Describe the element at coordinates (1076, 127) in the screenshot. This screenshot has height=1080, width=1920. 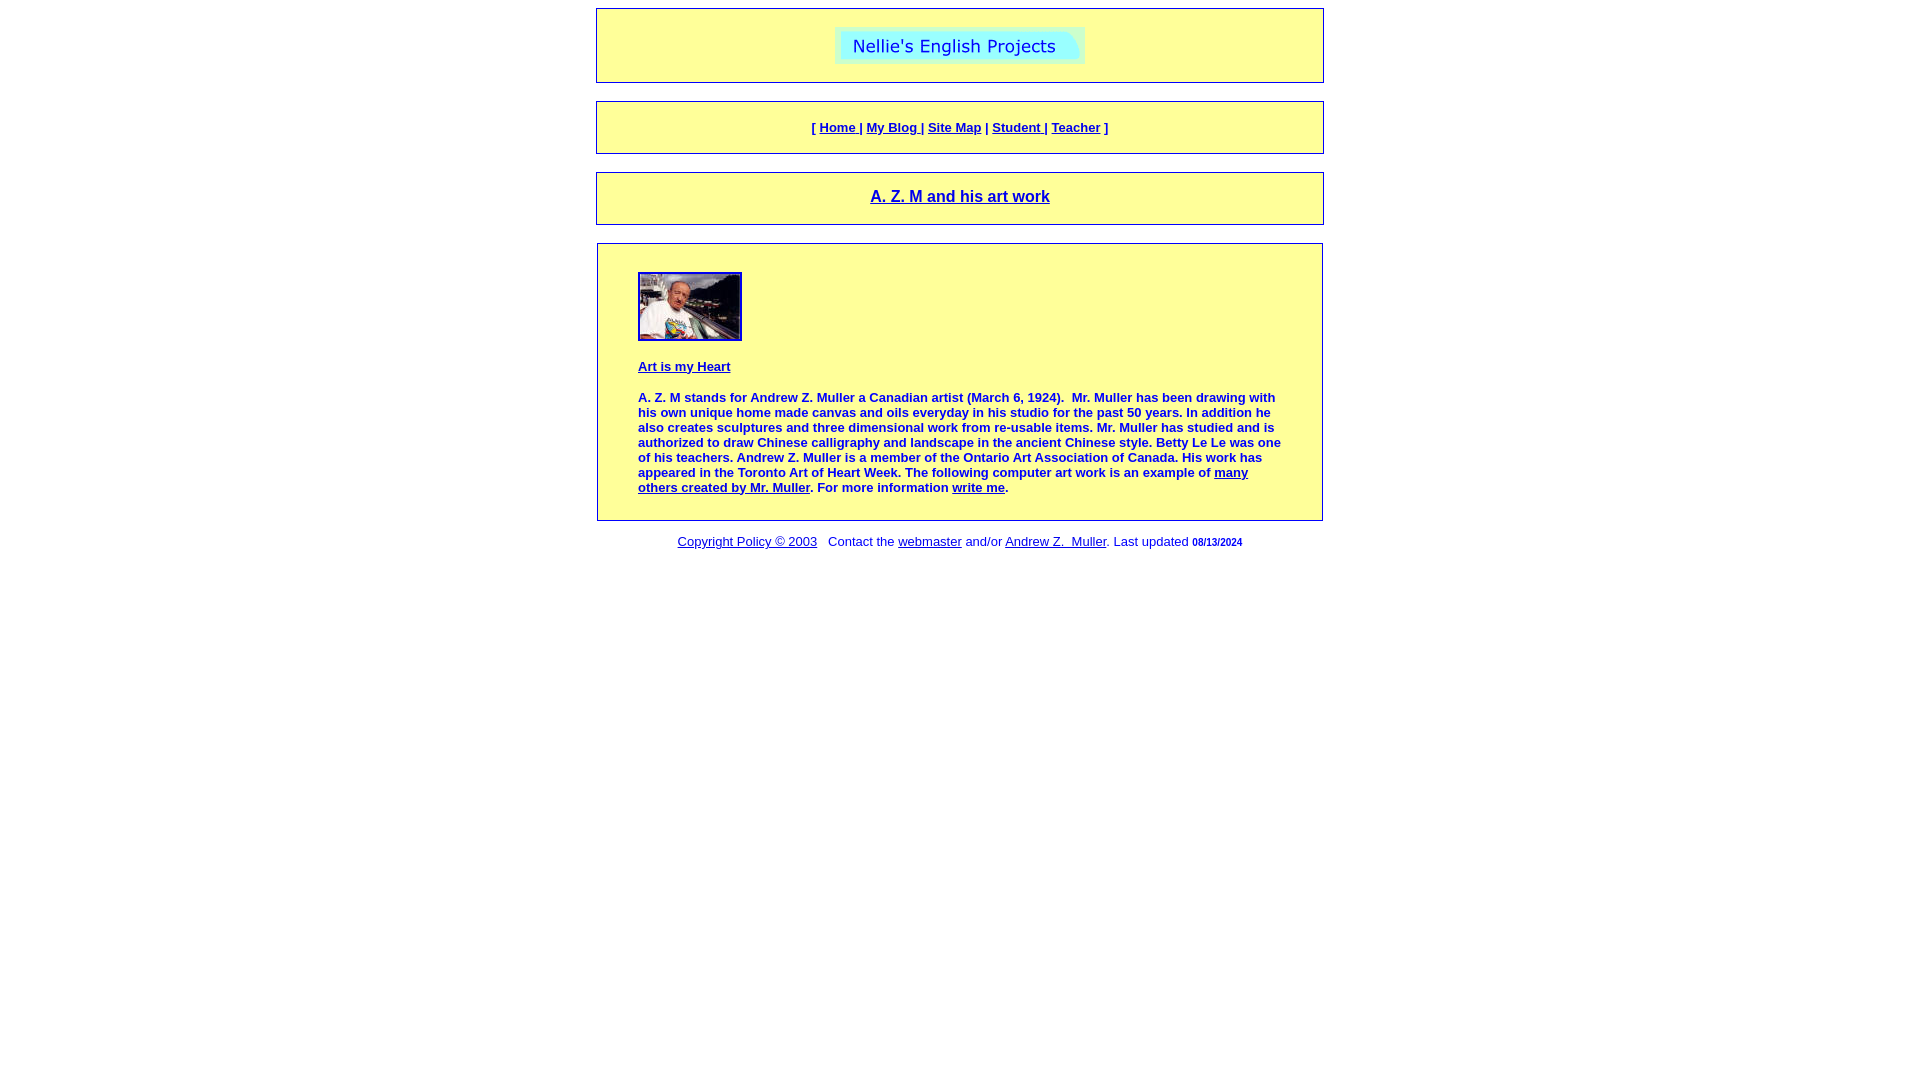
I see `Teacher` at that location.